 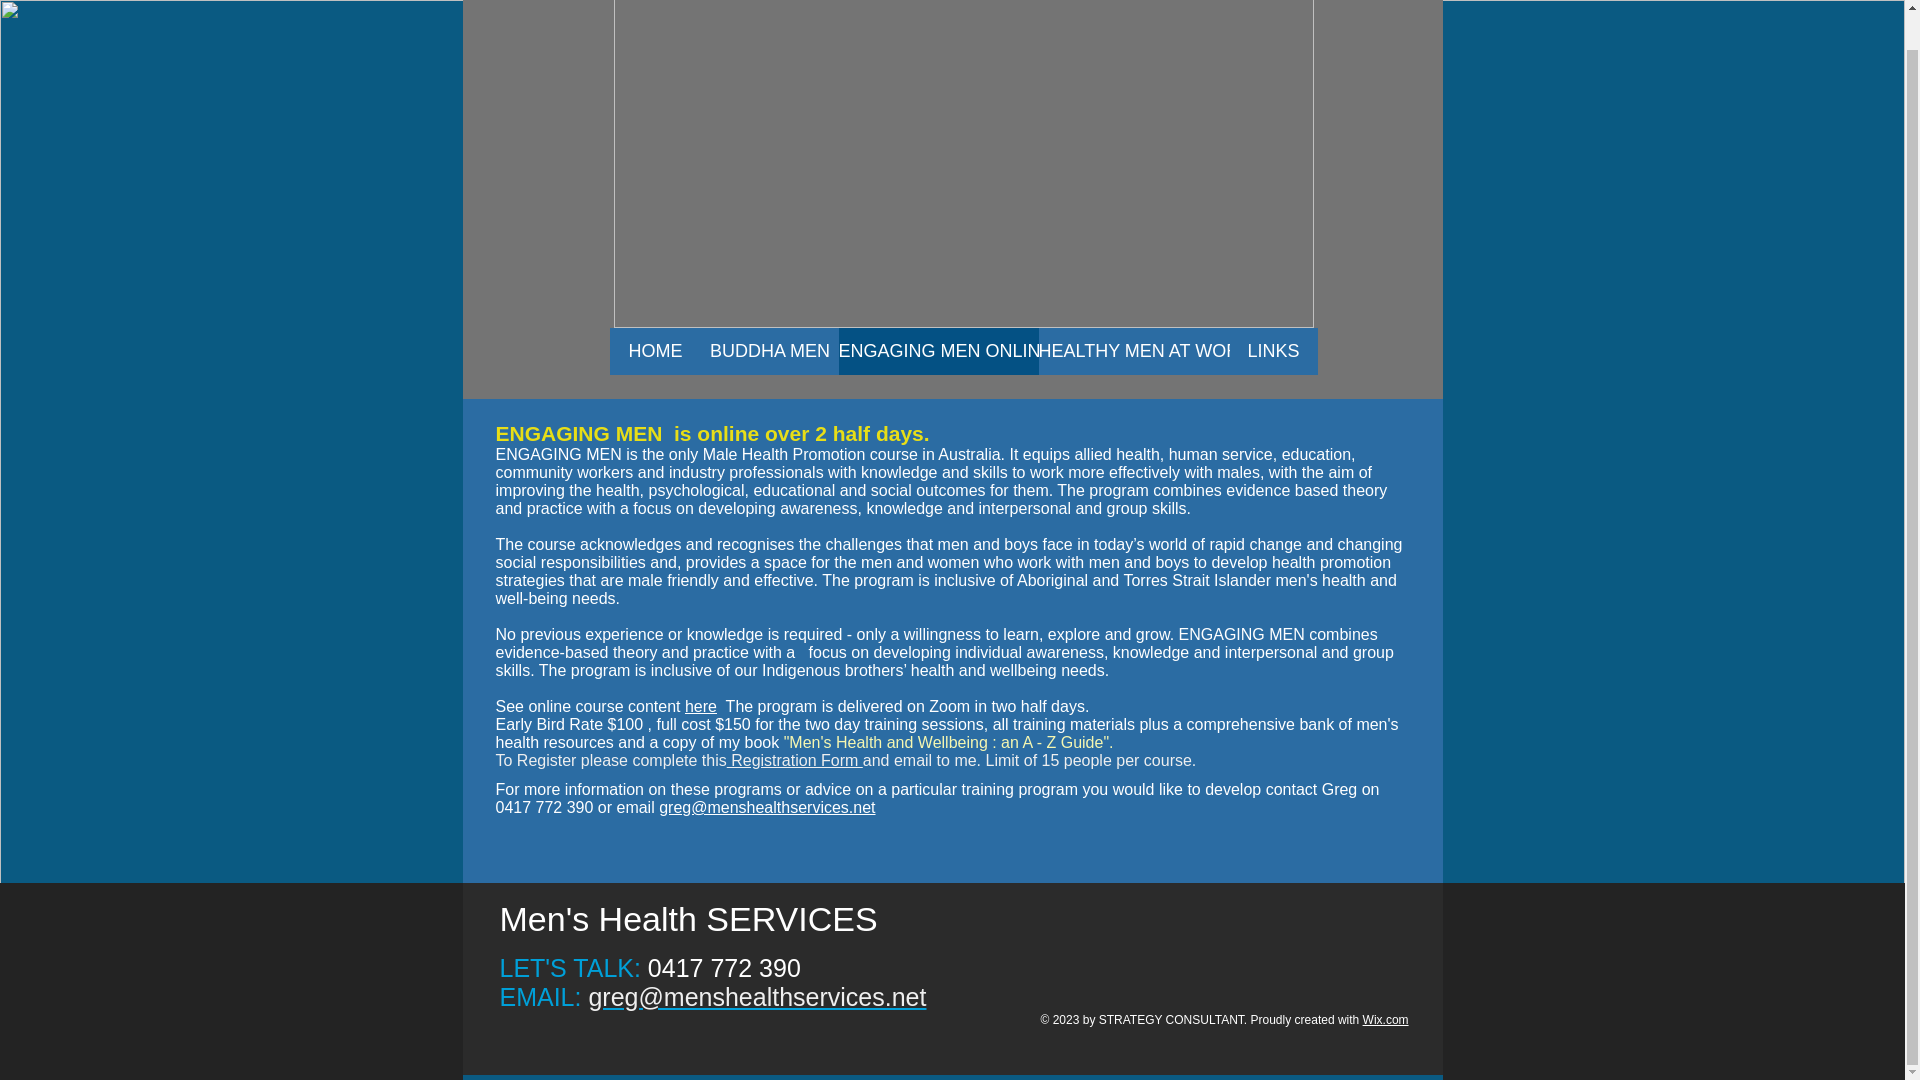 What do you see at coordinates (794, 760) in the screenshot?
I see `Registration Form` at bounding box center [794, 760].